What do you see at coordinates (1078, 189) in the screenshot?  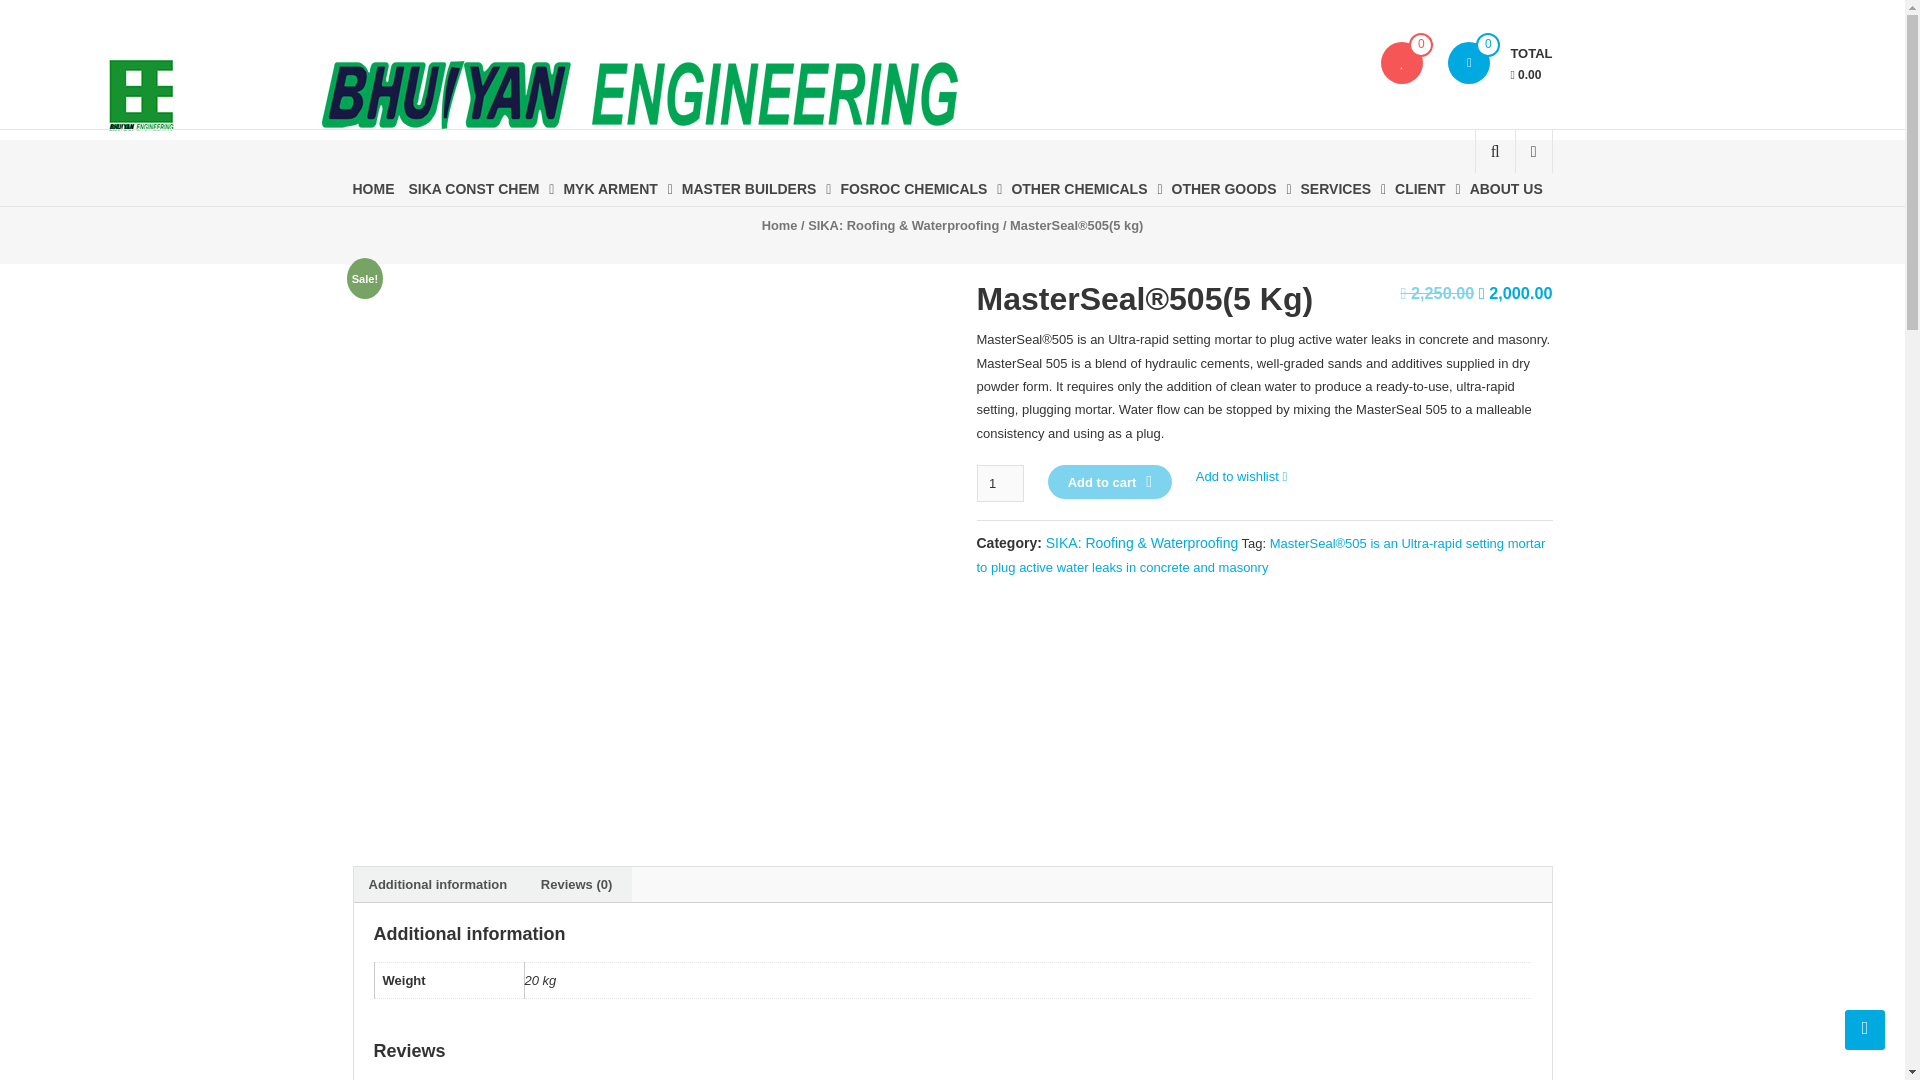 I see `OTHER CHEMICALS` at bounding box center [1078, 189].